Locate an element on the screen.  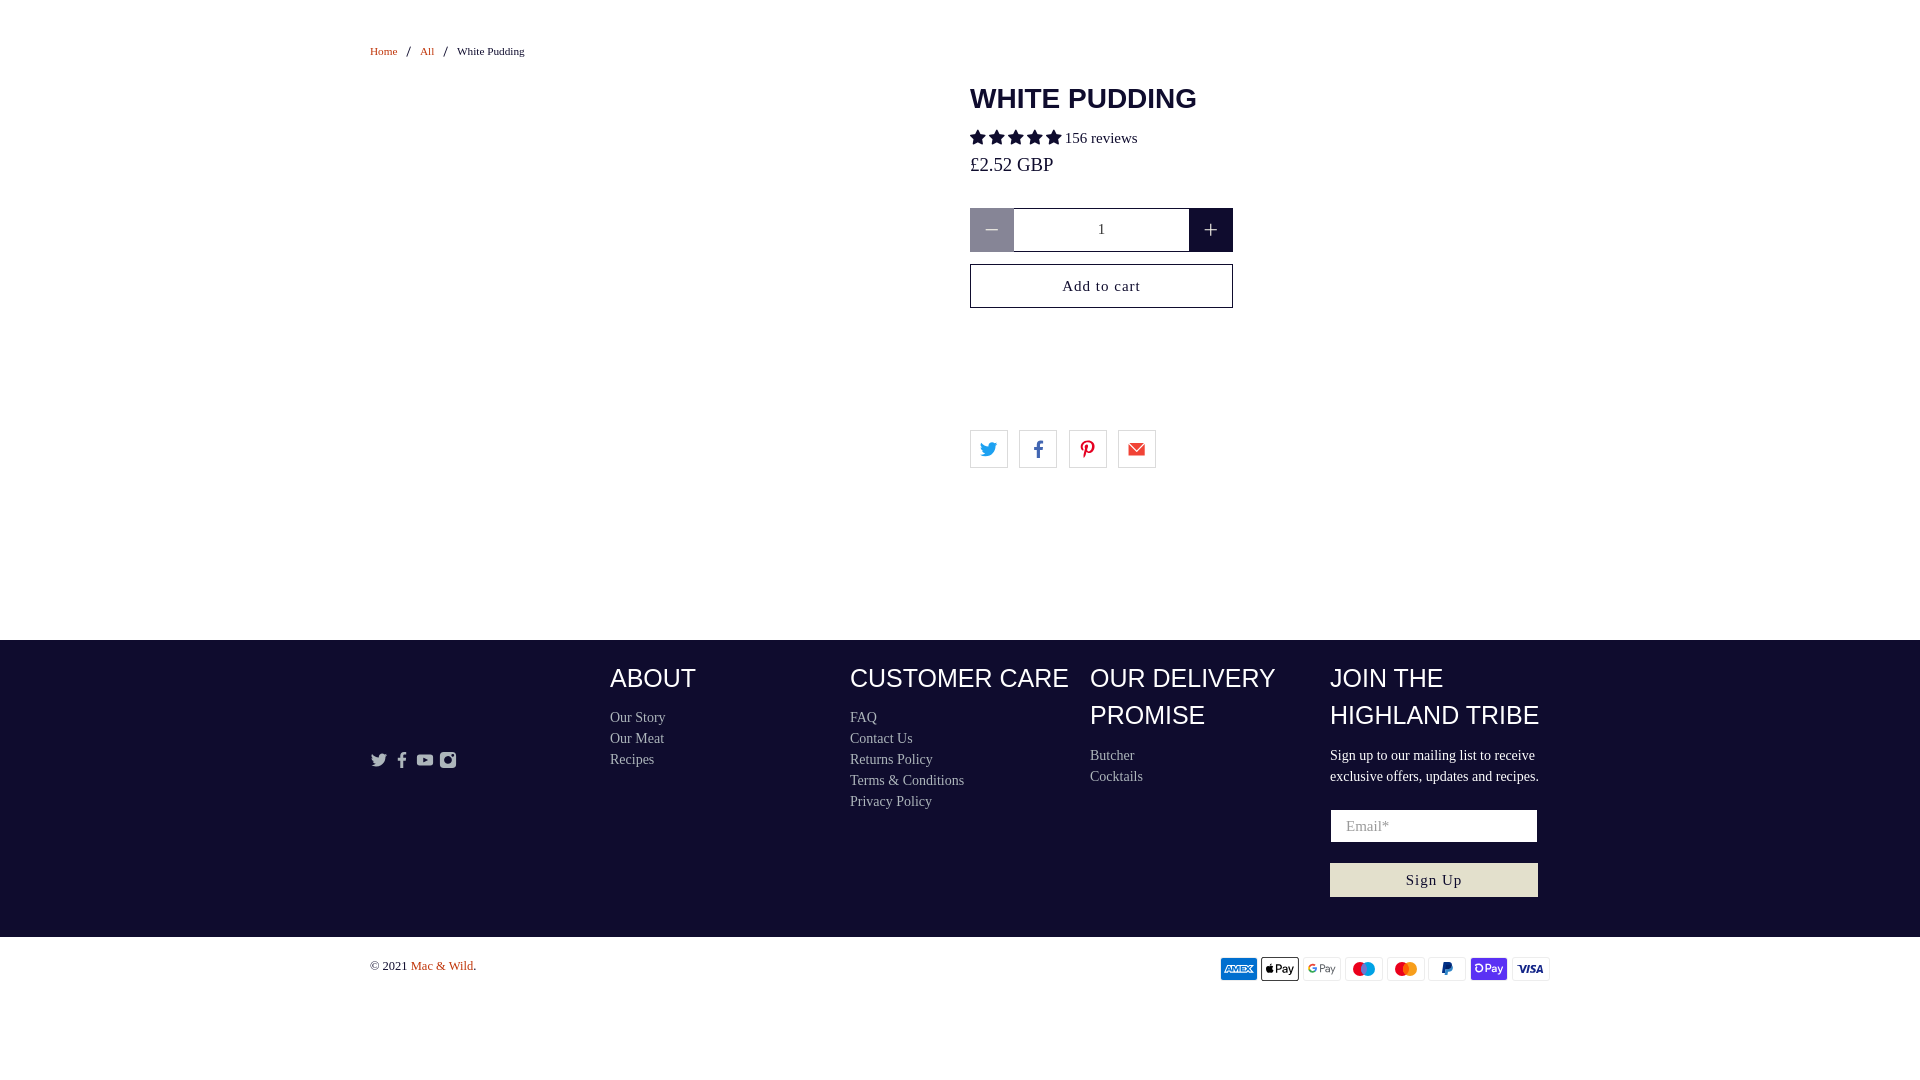
Share this on Pinterest is located at coordinates (1086, 448).